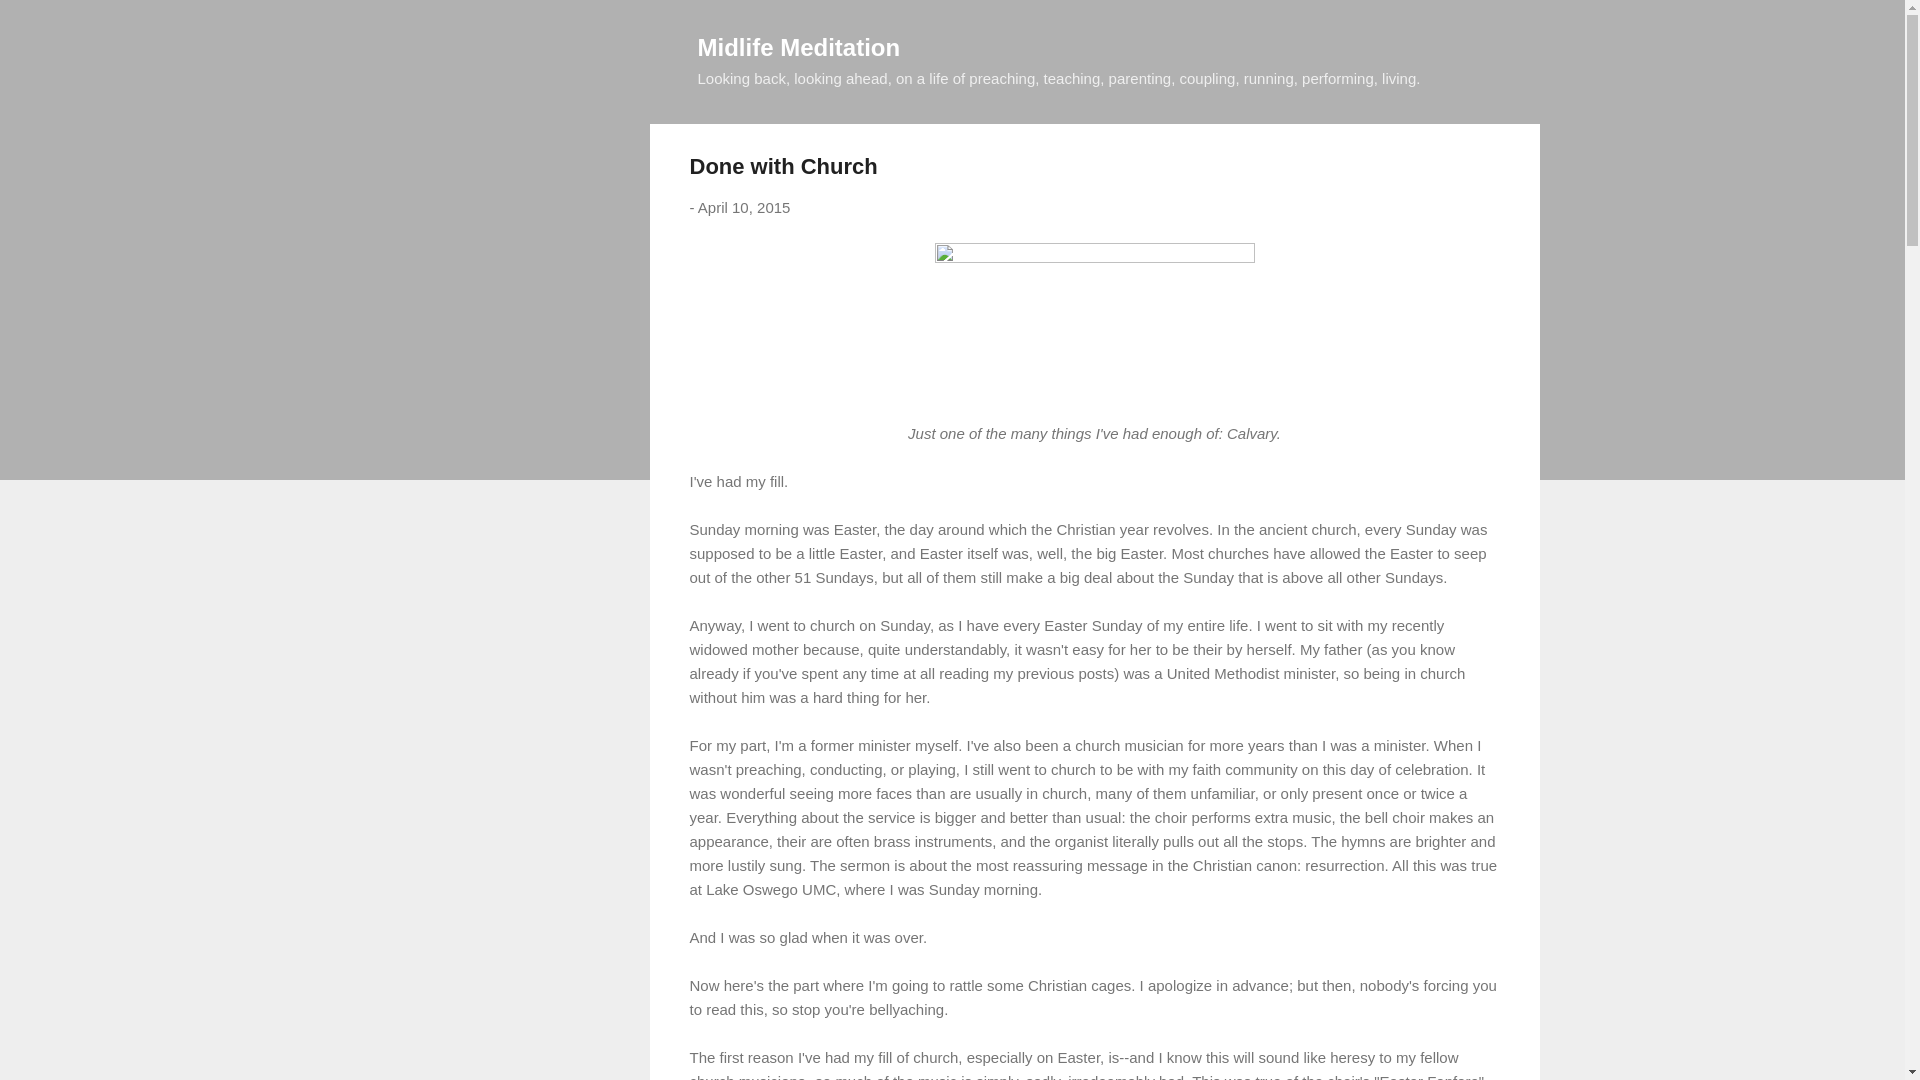 The width and height of the screenshot is (1920, 1080). Describe the element at coordinates (744, 207) in the screenshot. I see `permanent link` at that location.